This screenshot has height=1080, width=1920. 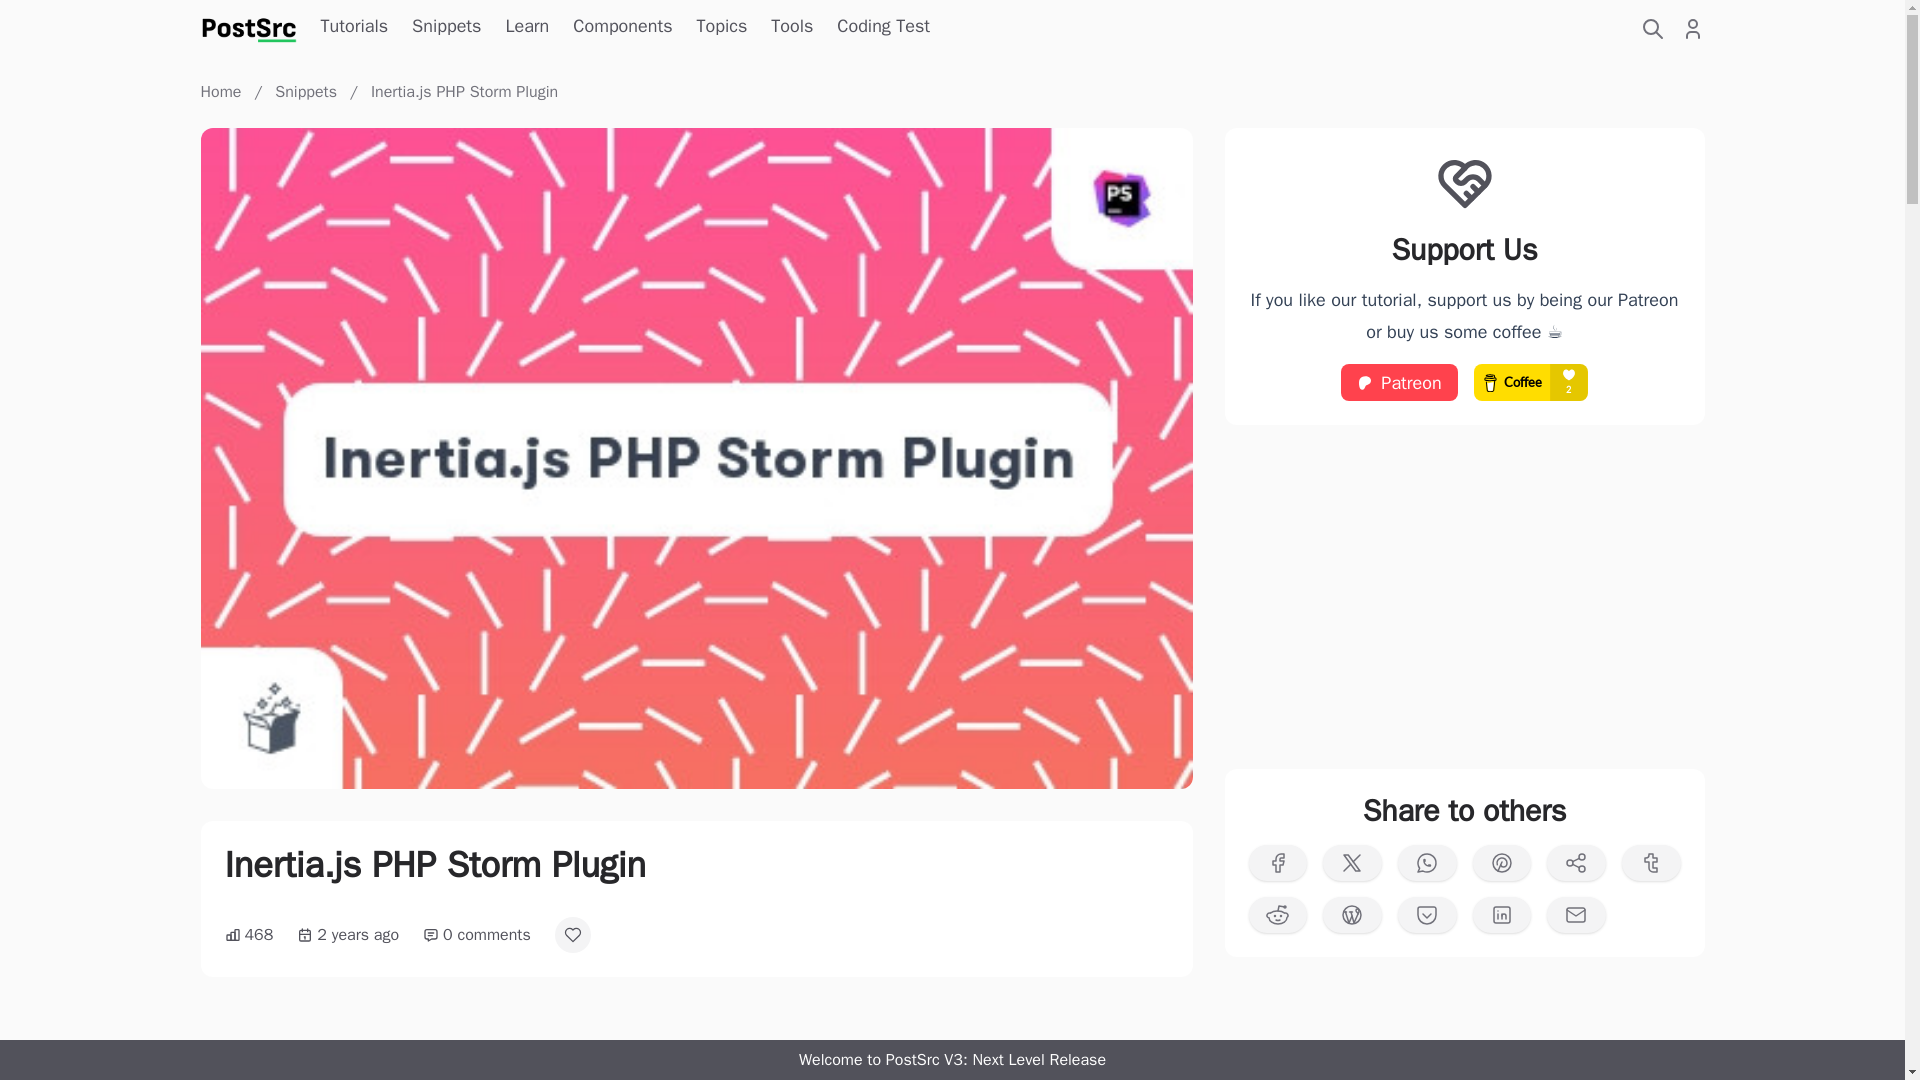 What do you see at coordinates (1427, 915) in the screenshot?
I see `Share this post to pocket` at bounding box center [1427, 915].